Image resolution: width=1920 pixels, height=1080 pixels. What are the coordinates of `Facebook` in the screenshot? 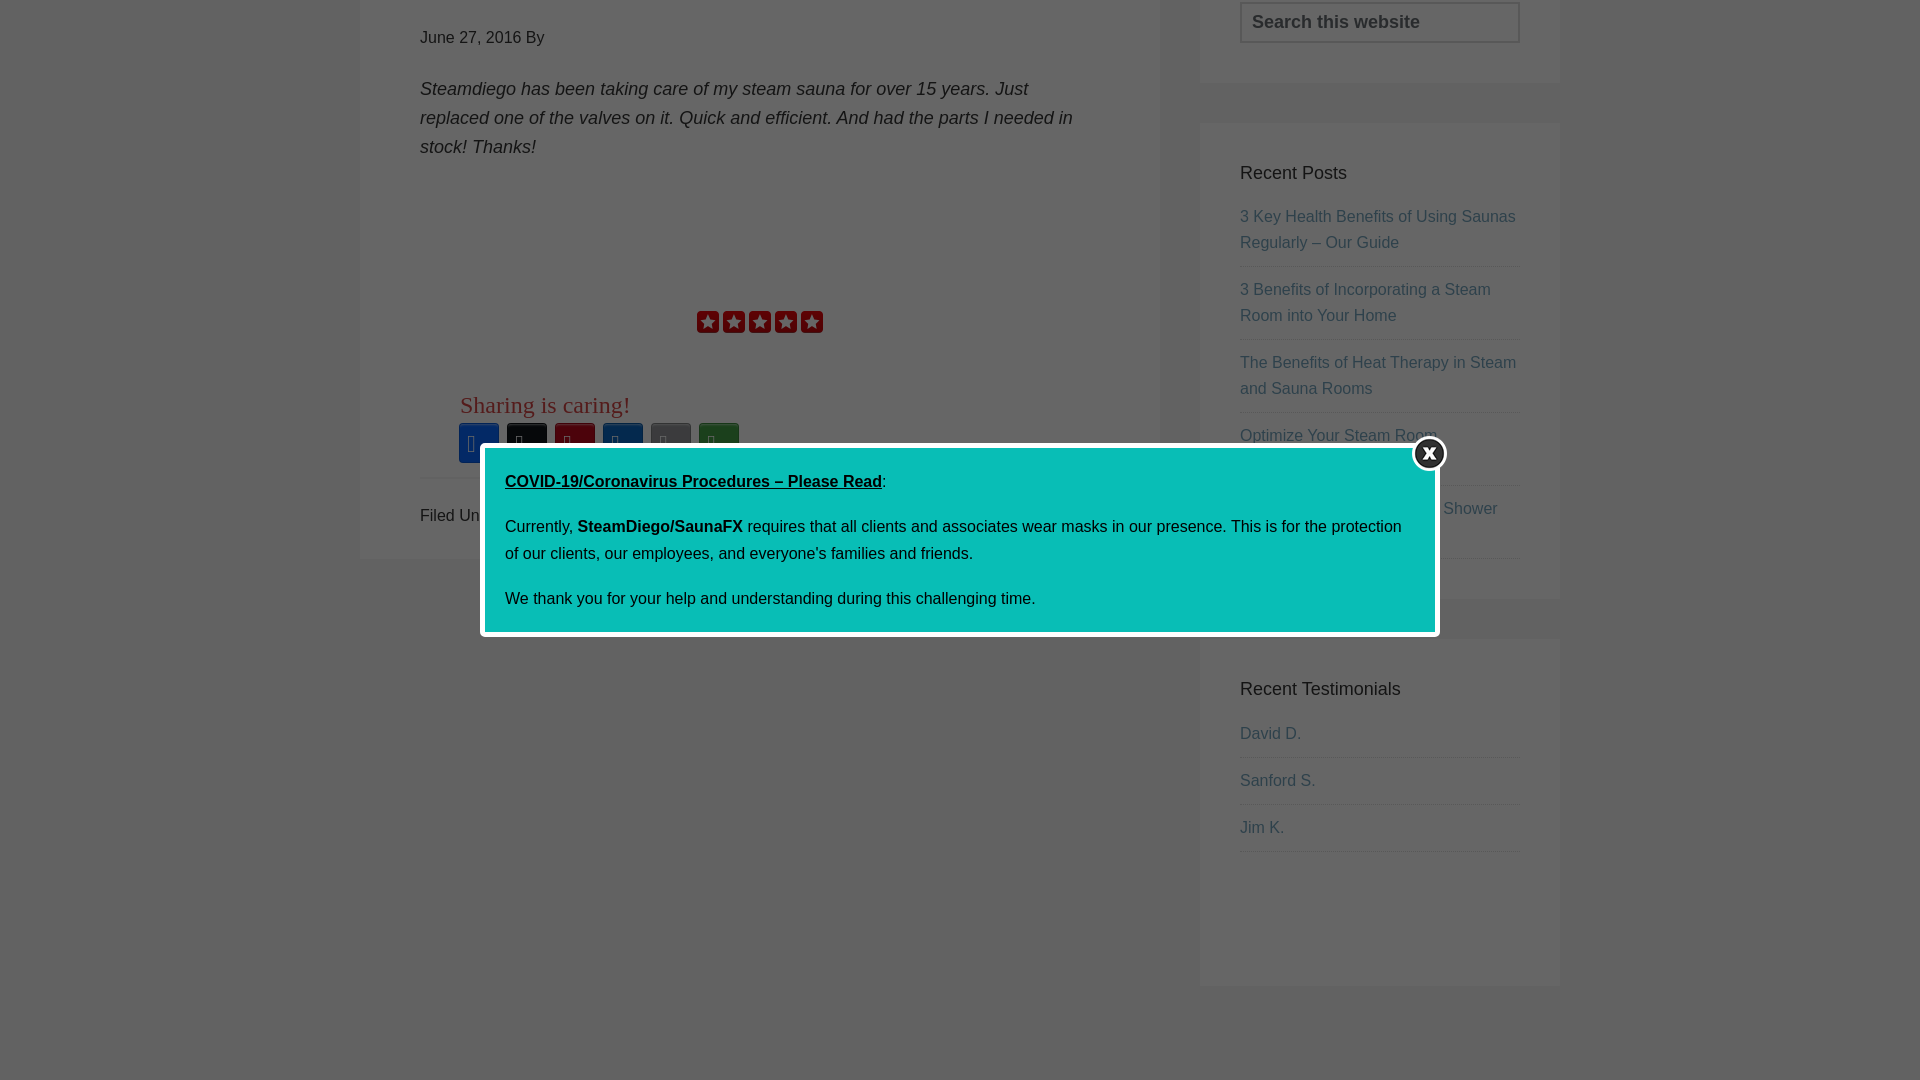 It's located at (479, 442).